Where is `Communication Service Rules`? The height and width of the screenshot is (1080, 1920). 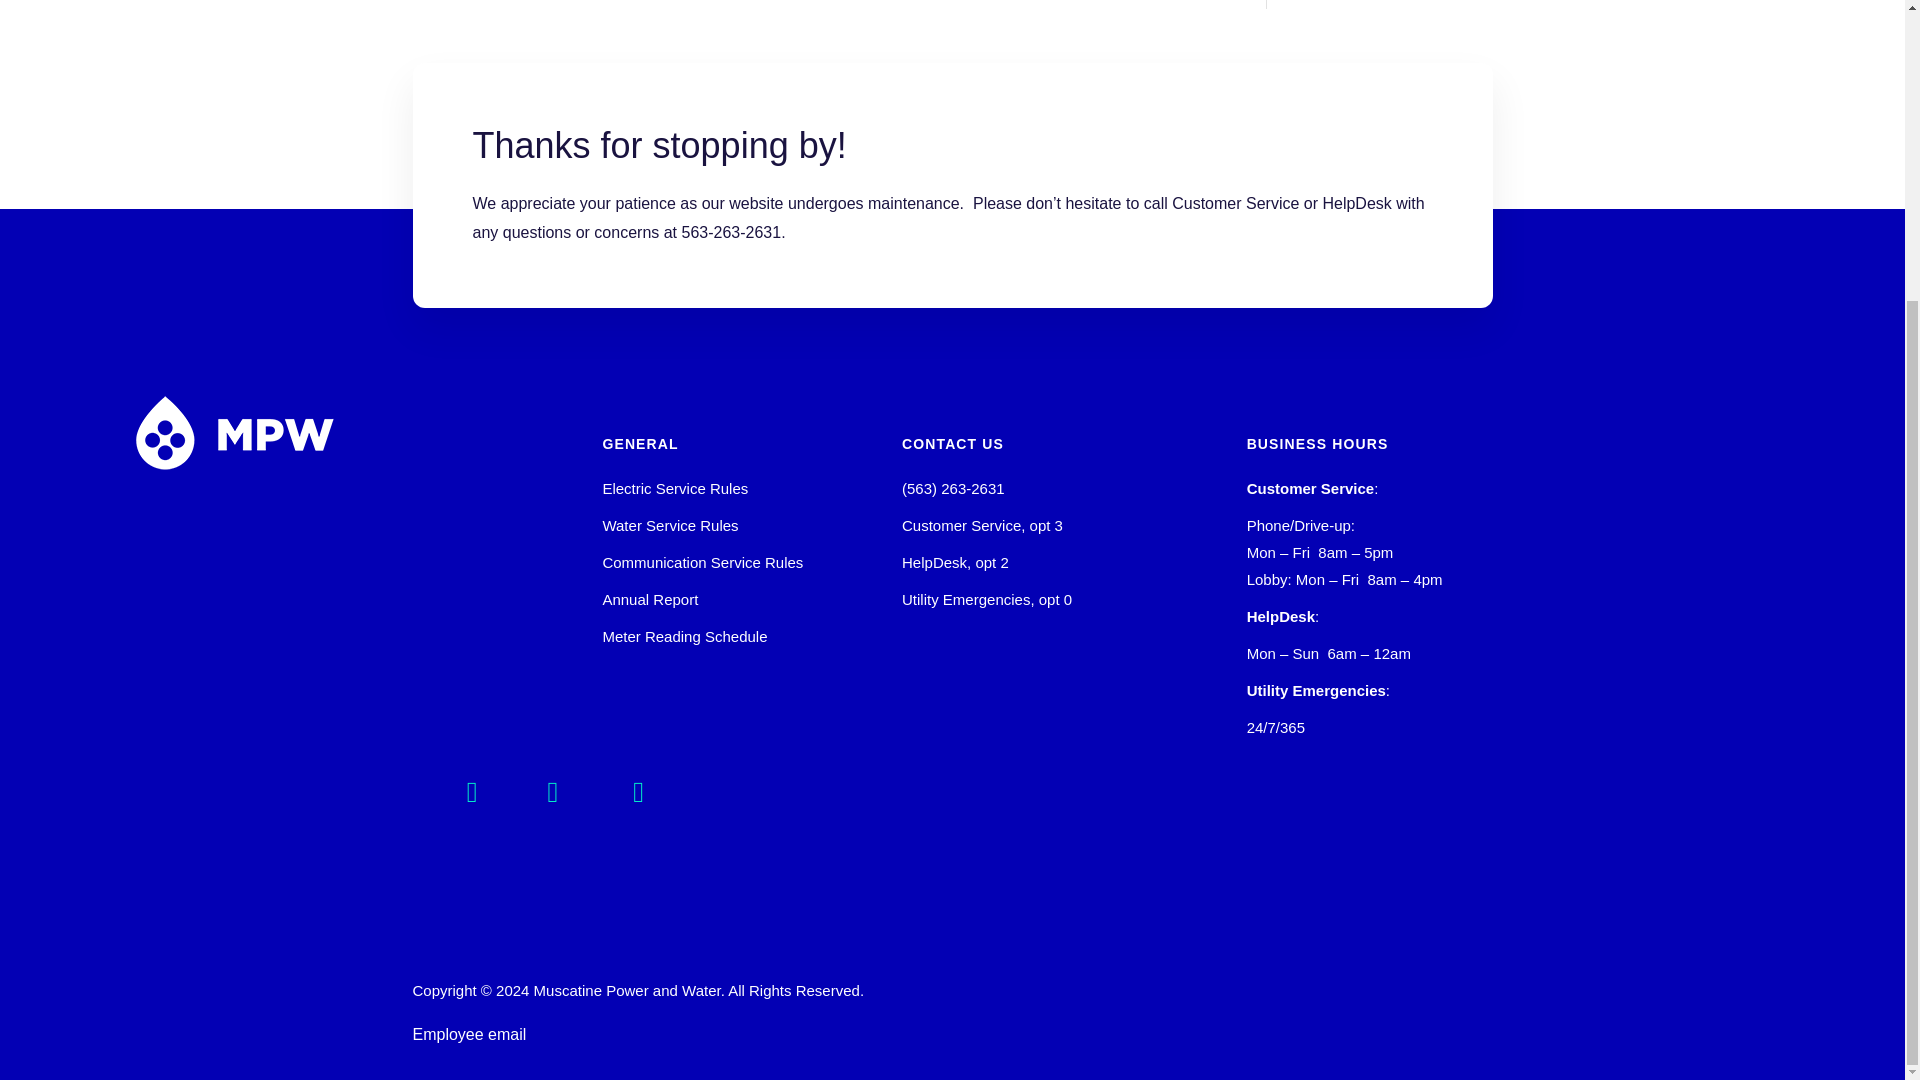 Communication Service Rules is located at coordinates (702, 562).